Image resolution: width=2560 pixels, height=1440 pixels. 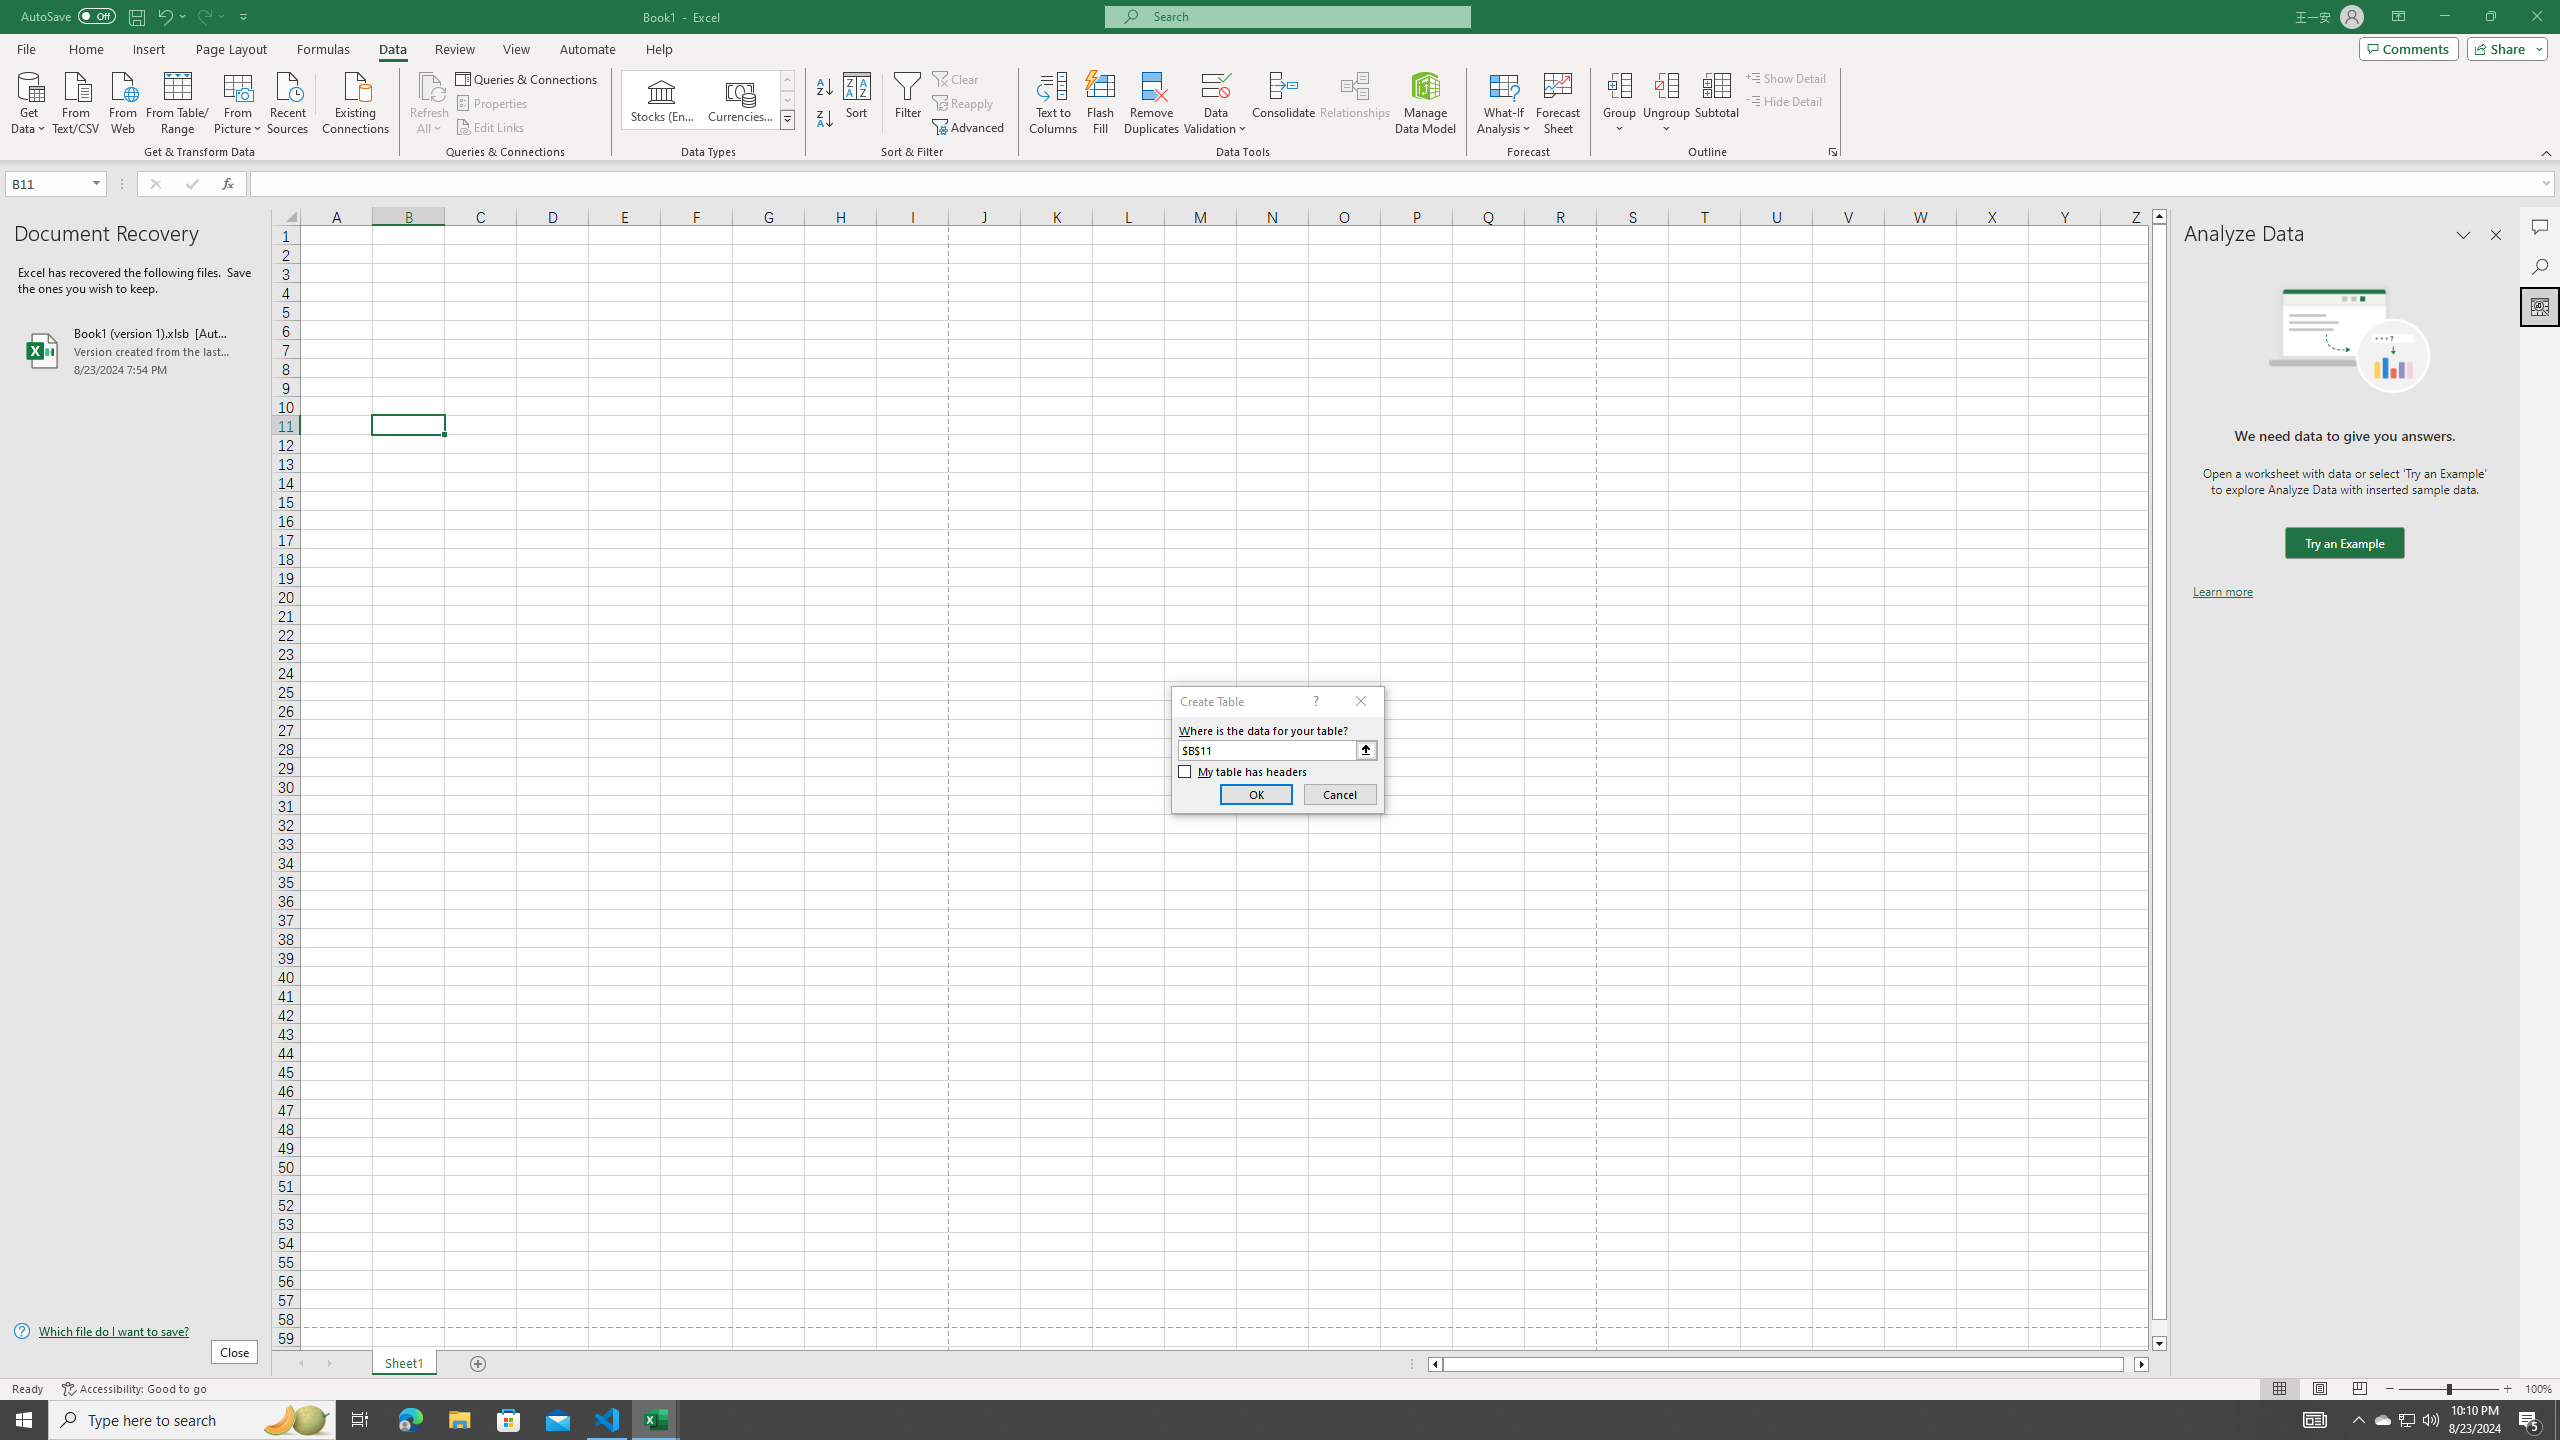 I want to click on Class: MsoCommandBar, so click(x=1280, y=80).